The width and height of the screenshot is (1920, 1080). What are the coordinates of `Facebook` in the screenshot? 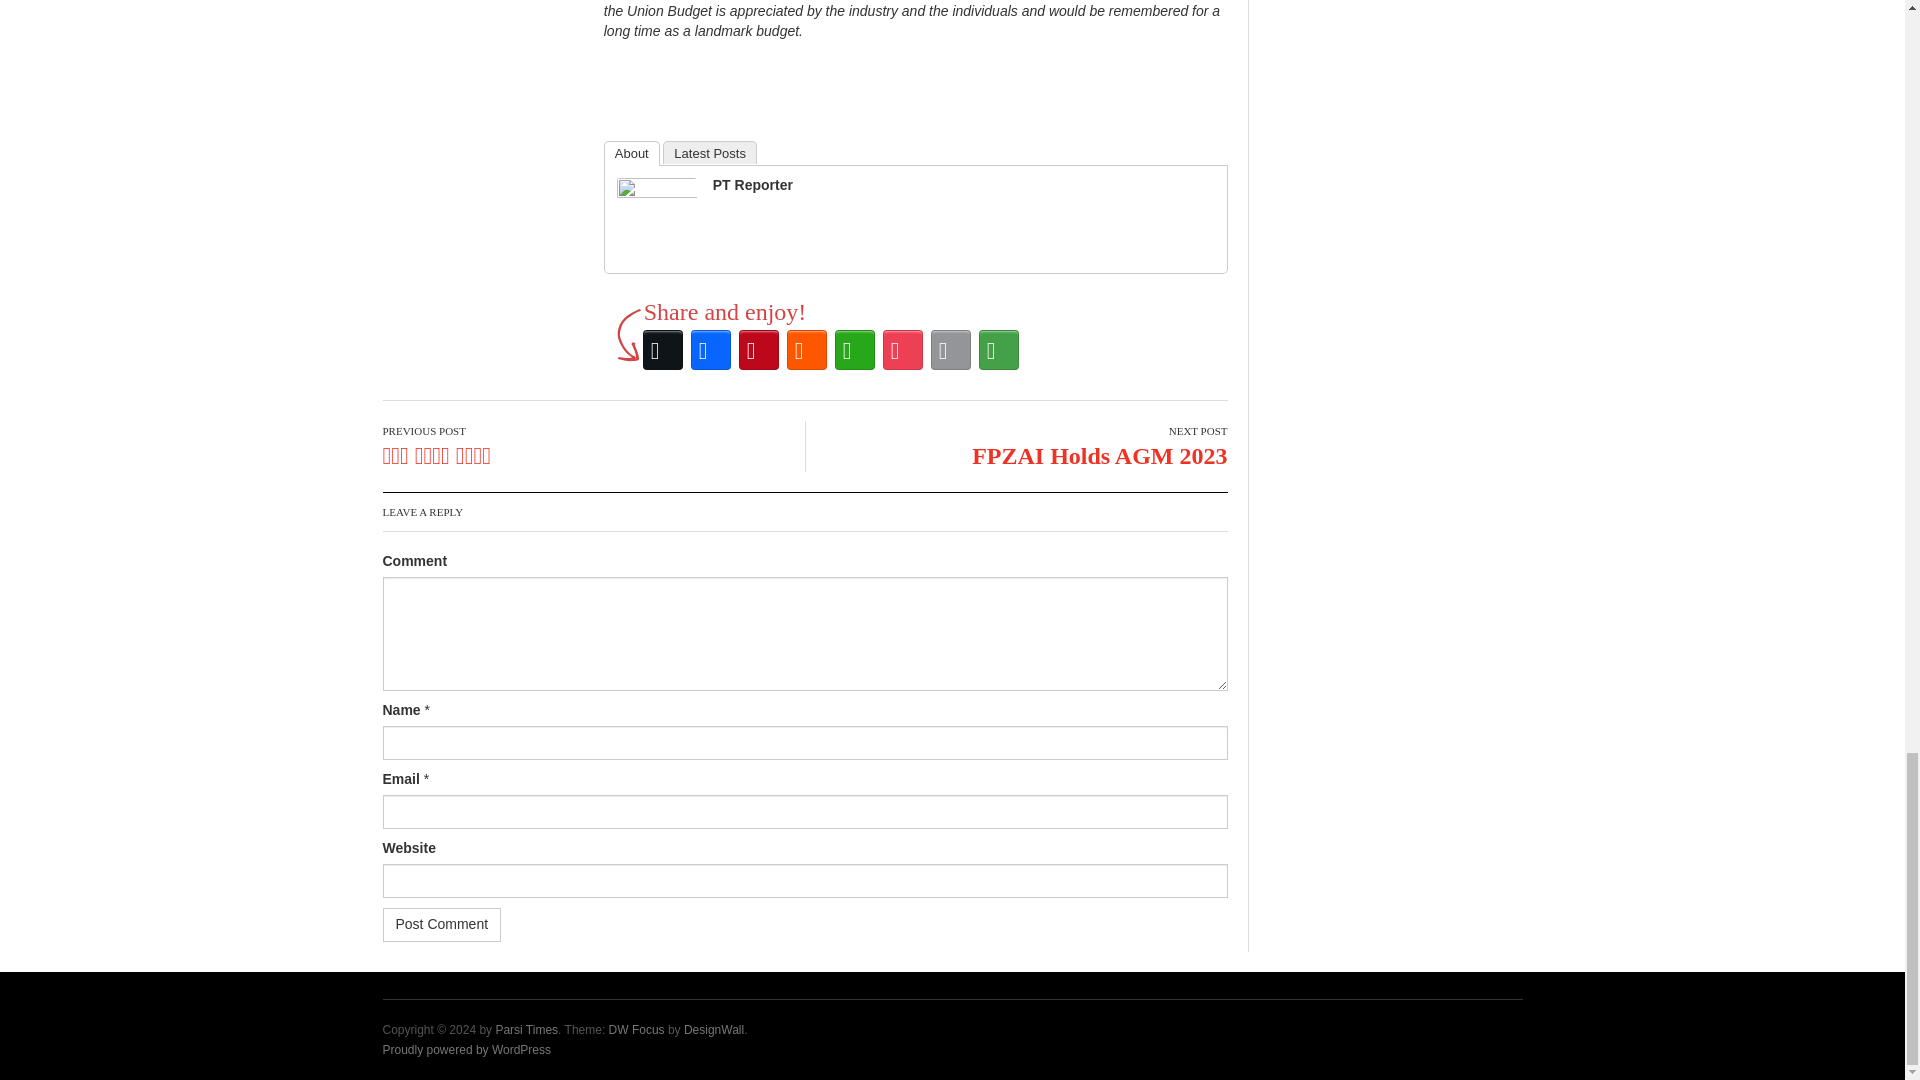 It's located at (711, 350).